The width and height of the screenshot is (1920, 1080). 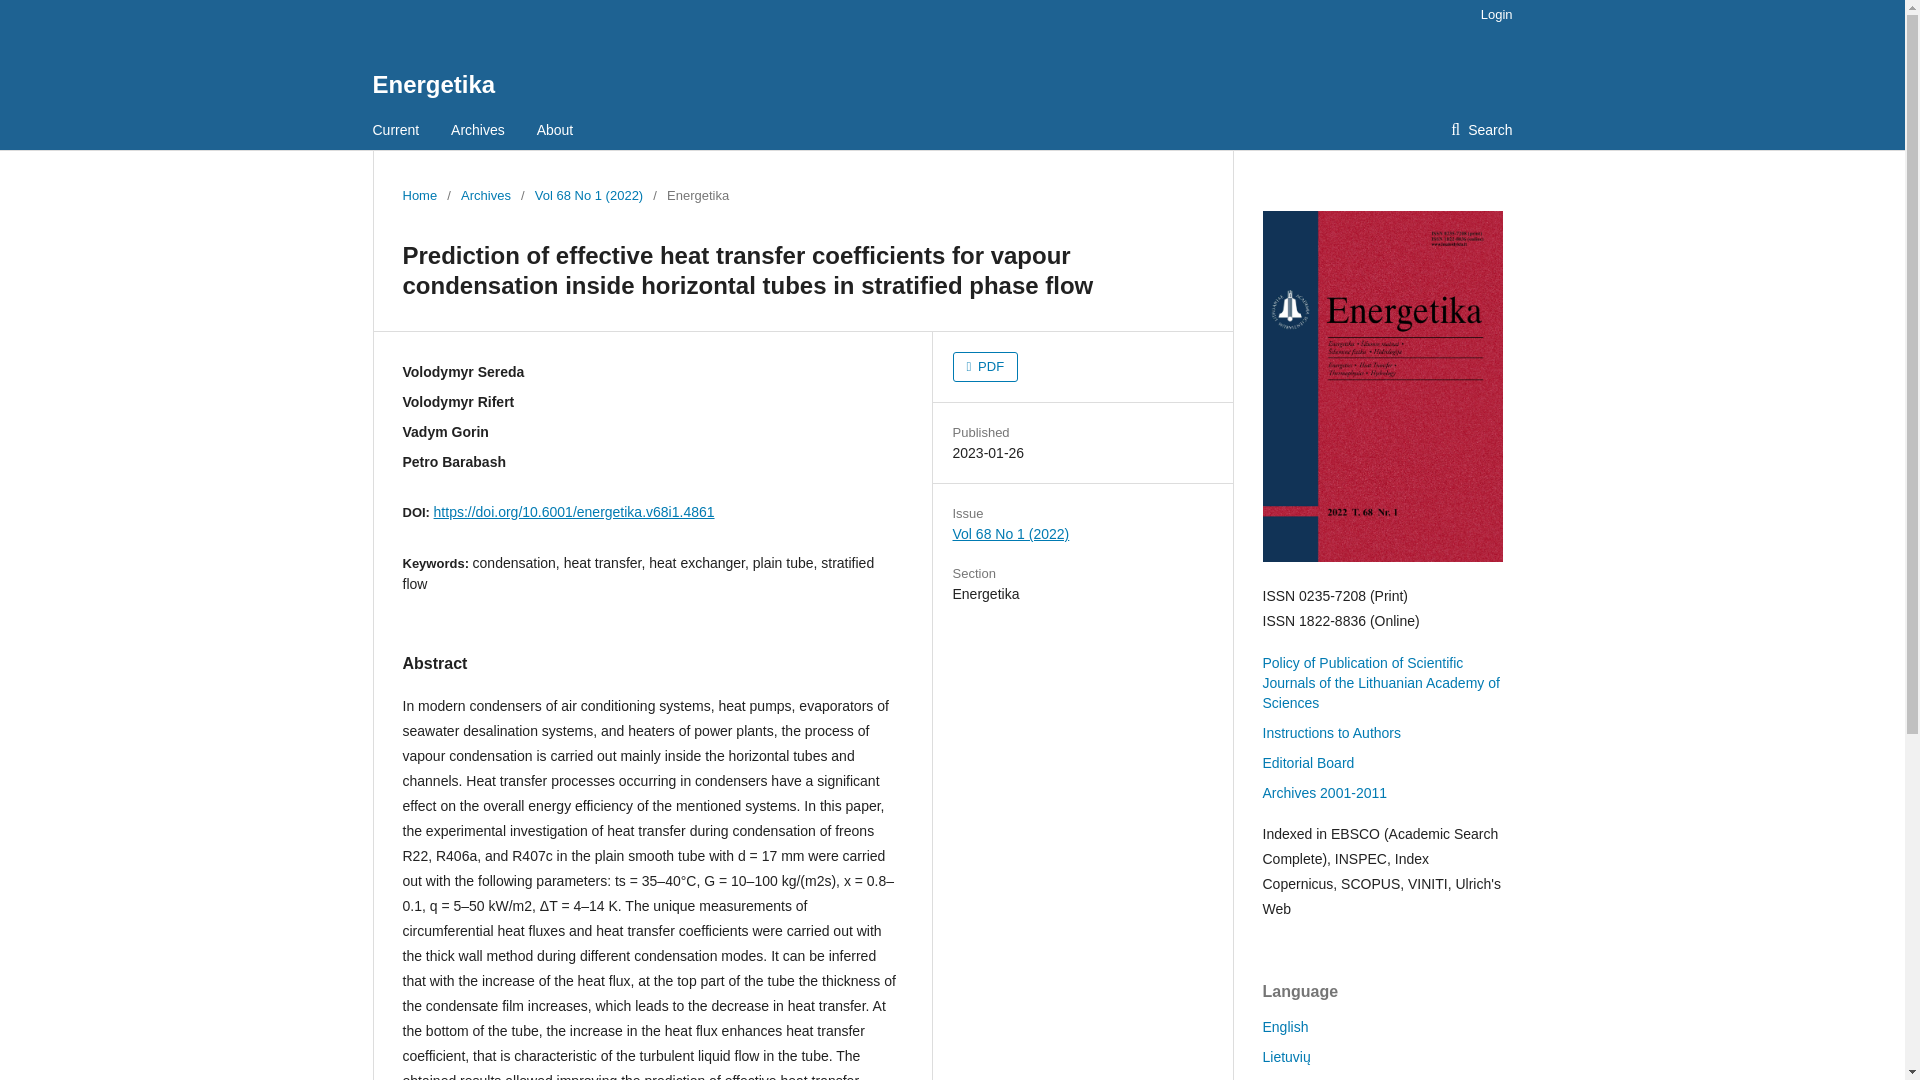 What do you see at coordinates (419, 196) in the screenshot?
I see `Home` at bounding box center [419, 196].